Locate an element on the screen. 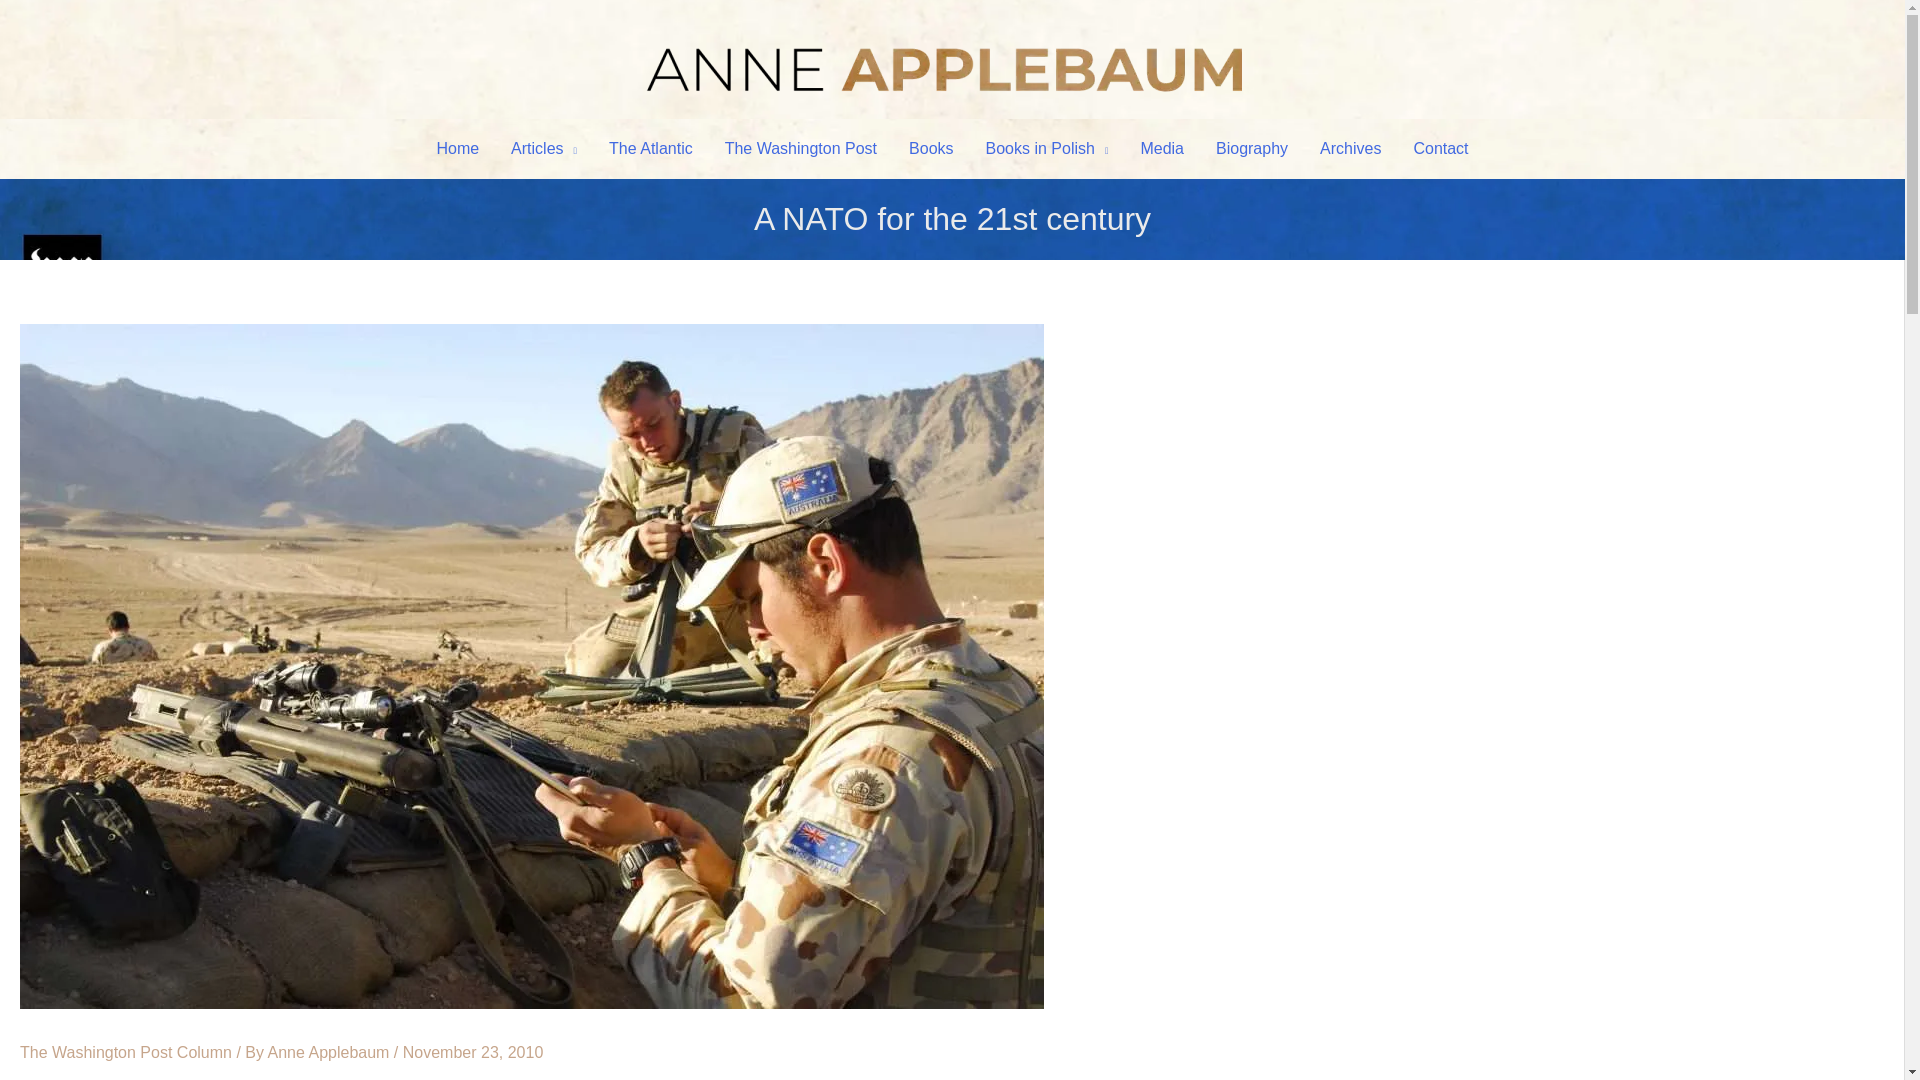 This screenshot has height=1080, width=1920. The Atlantic is located at coordinates (650, 148).